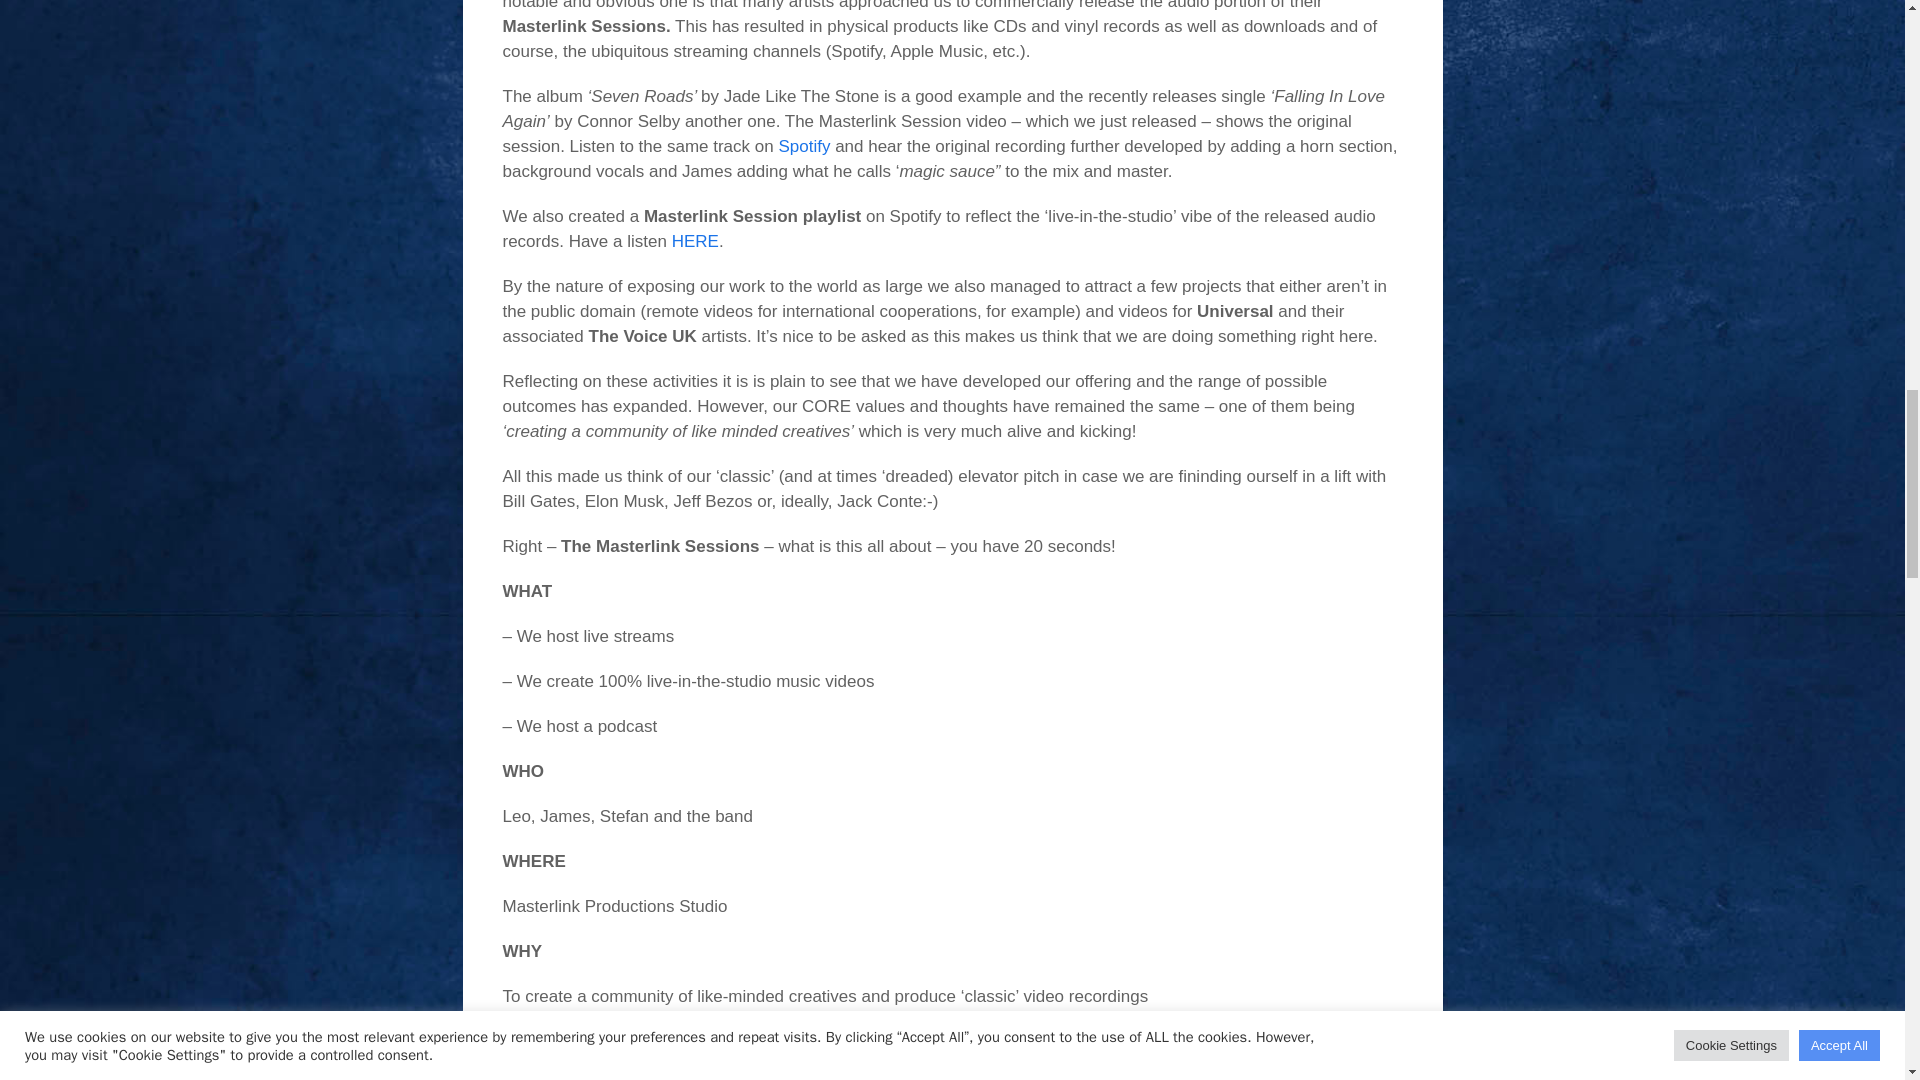 This screenshot has height=1080, width=1920. I want to click on HERE, so click(695, 241).